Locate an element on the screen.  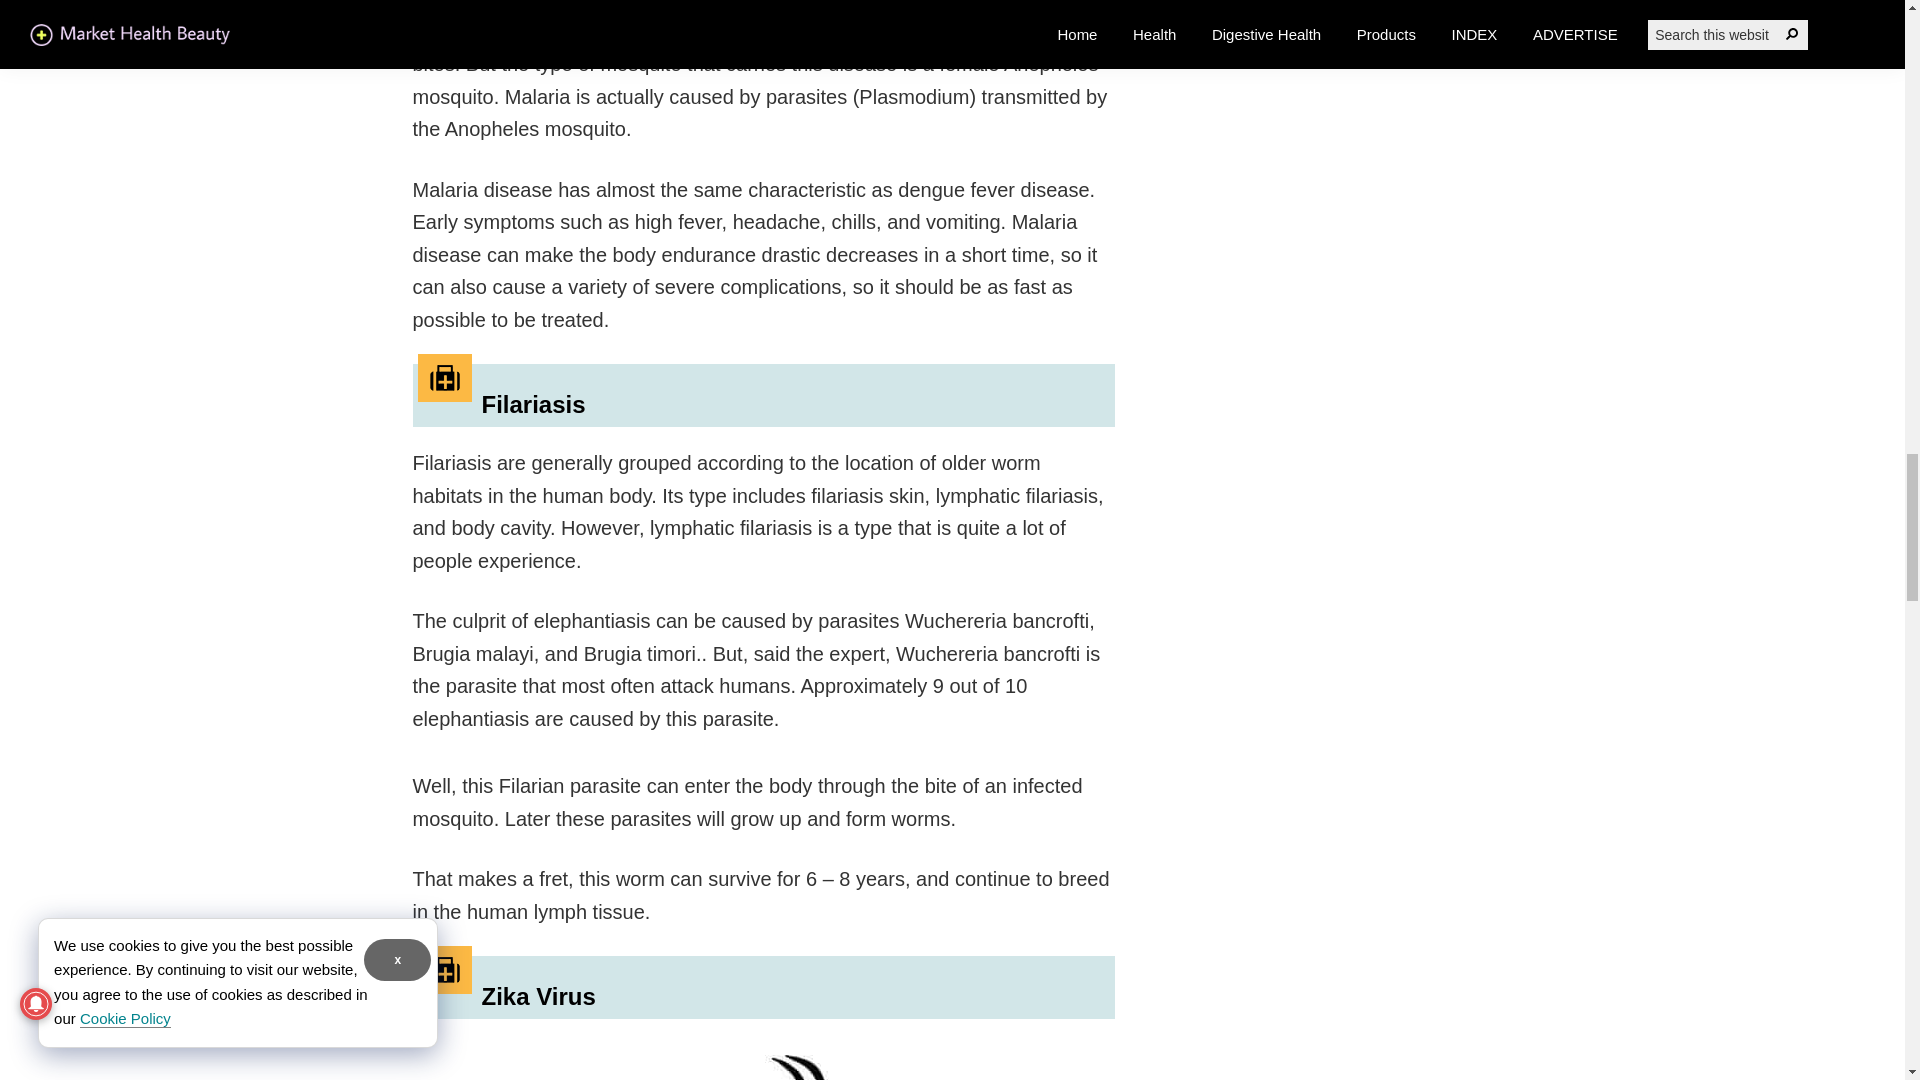
Beware 8 Mosquito-borne Diseases 1 is located at coordinates (732, 1059).